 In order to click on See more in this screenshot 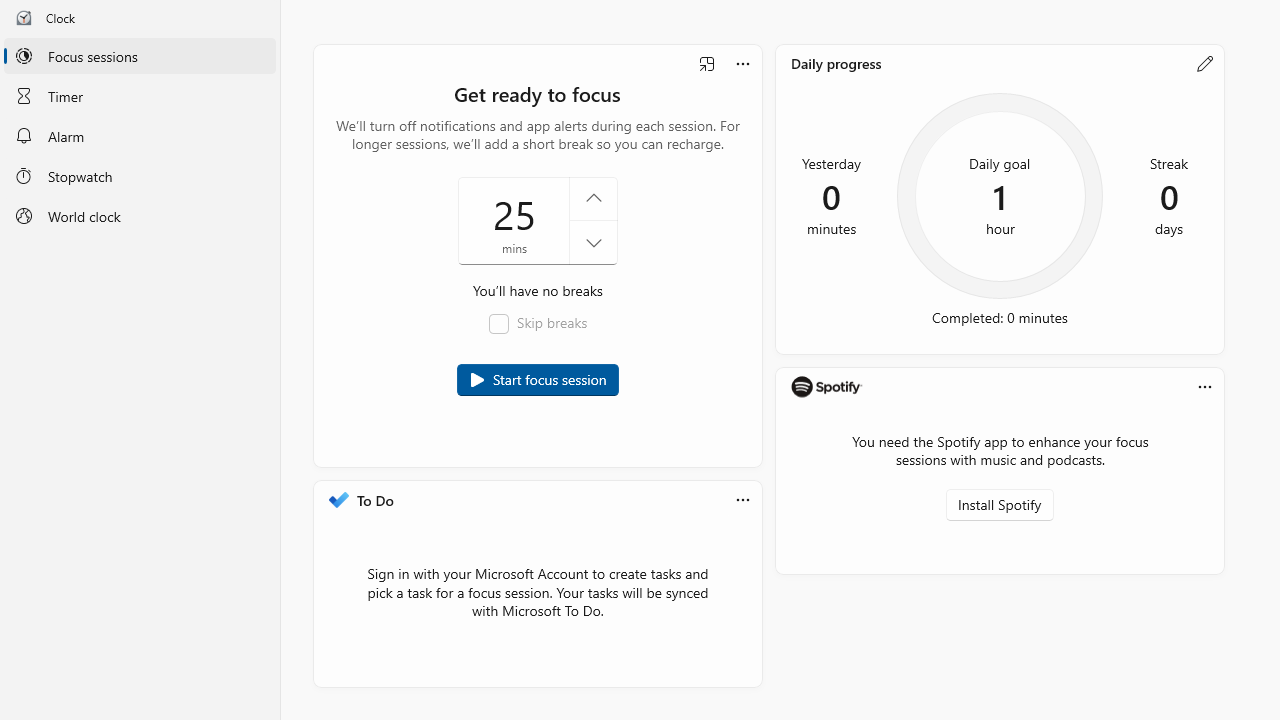, I will do `click(1205, 386)`.